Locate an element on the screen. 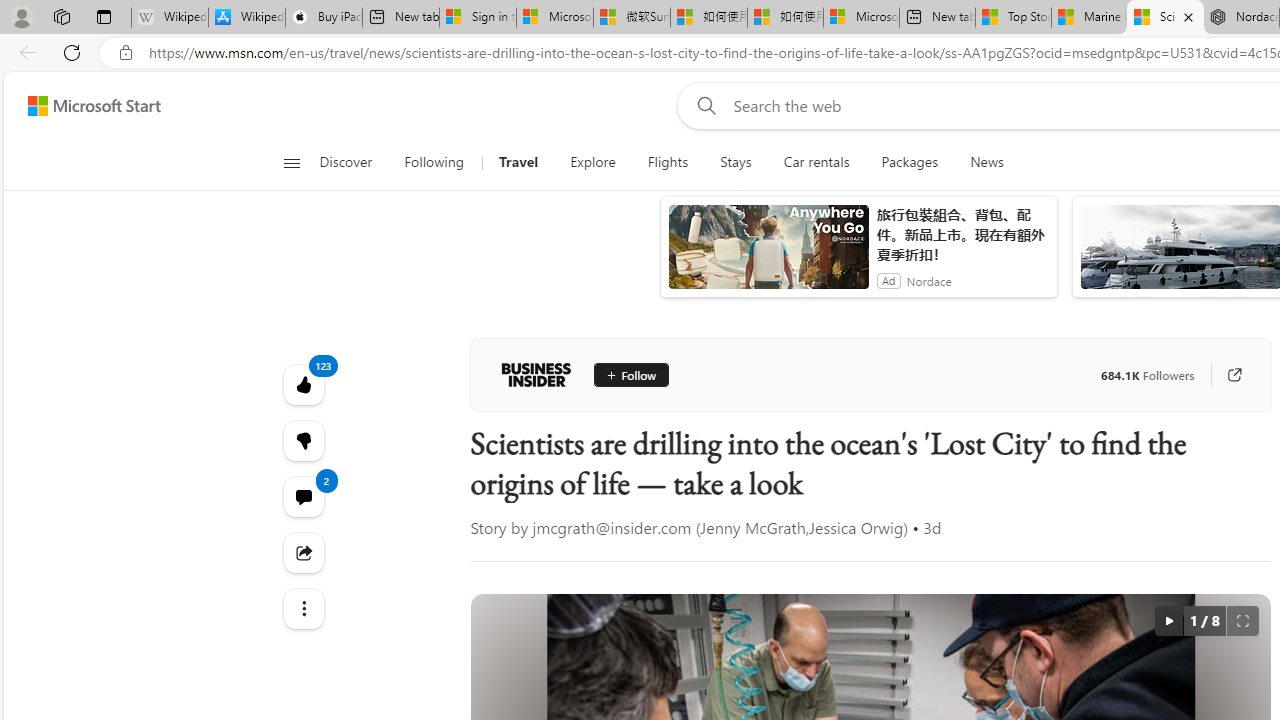 The image size is (1280, 720). Discover is located at coordinates (354, 162).